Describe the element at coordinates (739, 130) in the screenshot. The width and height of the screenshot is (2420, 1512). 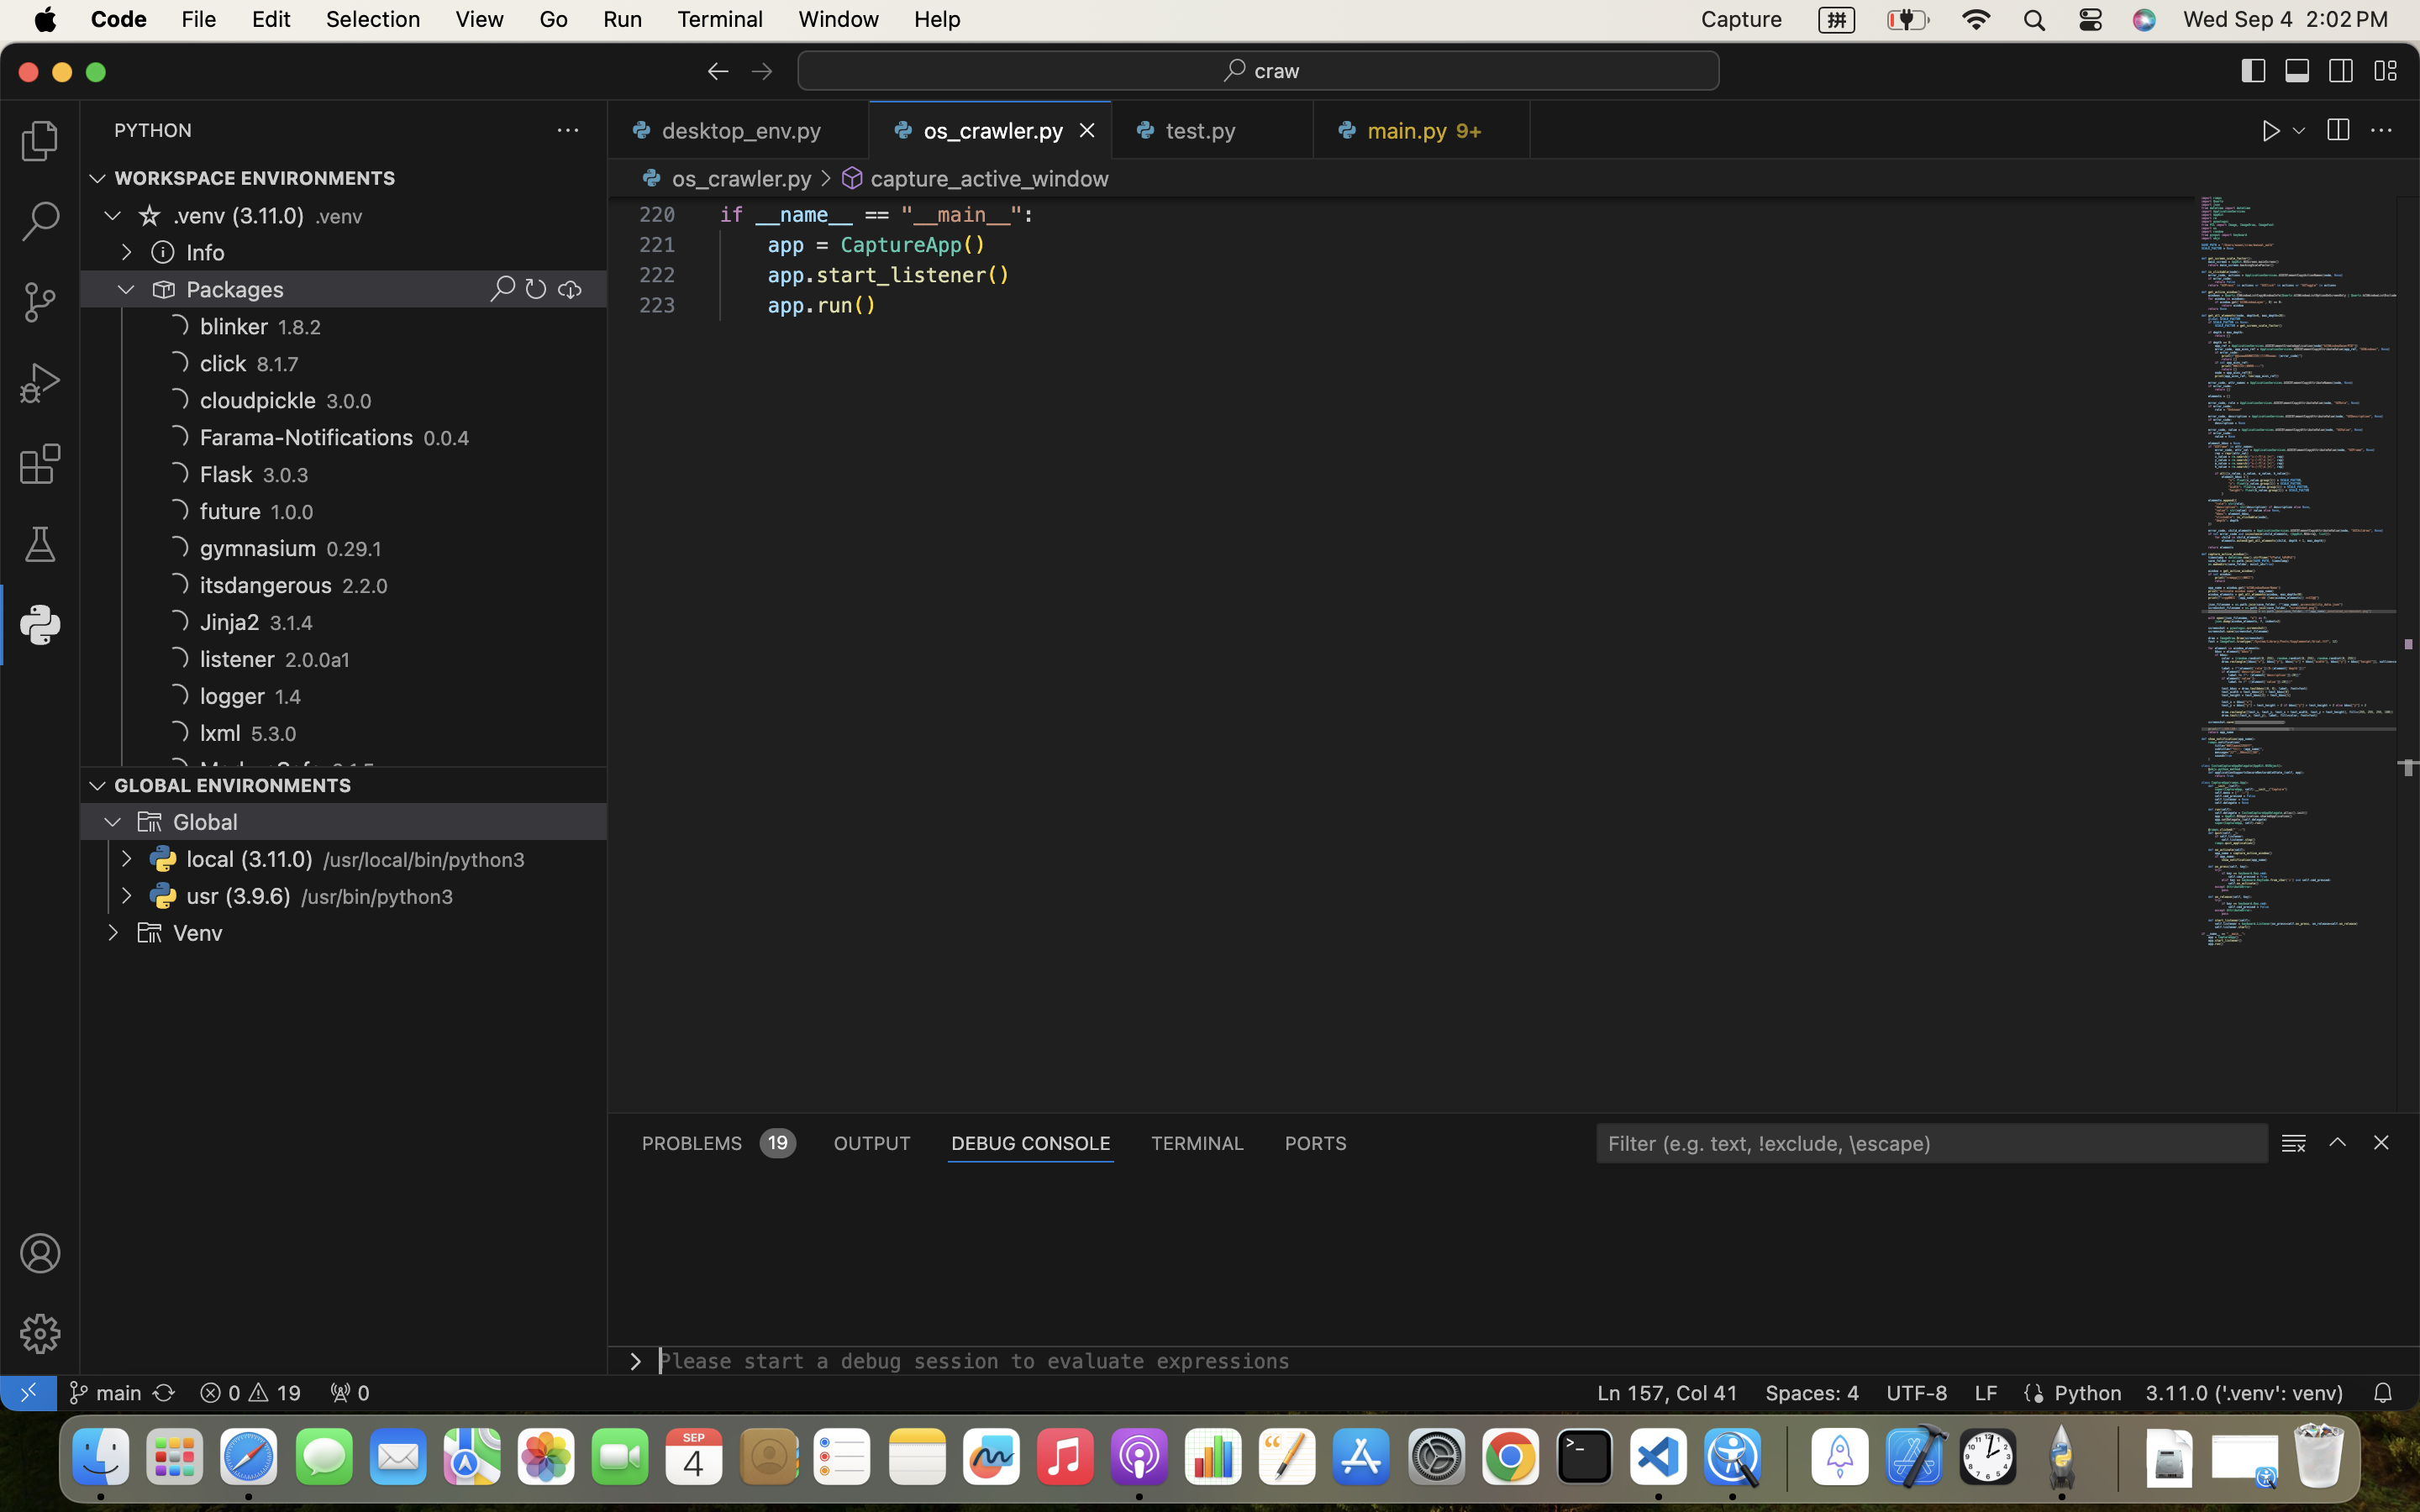
I see `0 desktop_env.py  ` at that location.